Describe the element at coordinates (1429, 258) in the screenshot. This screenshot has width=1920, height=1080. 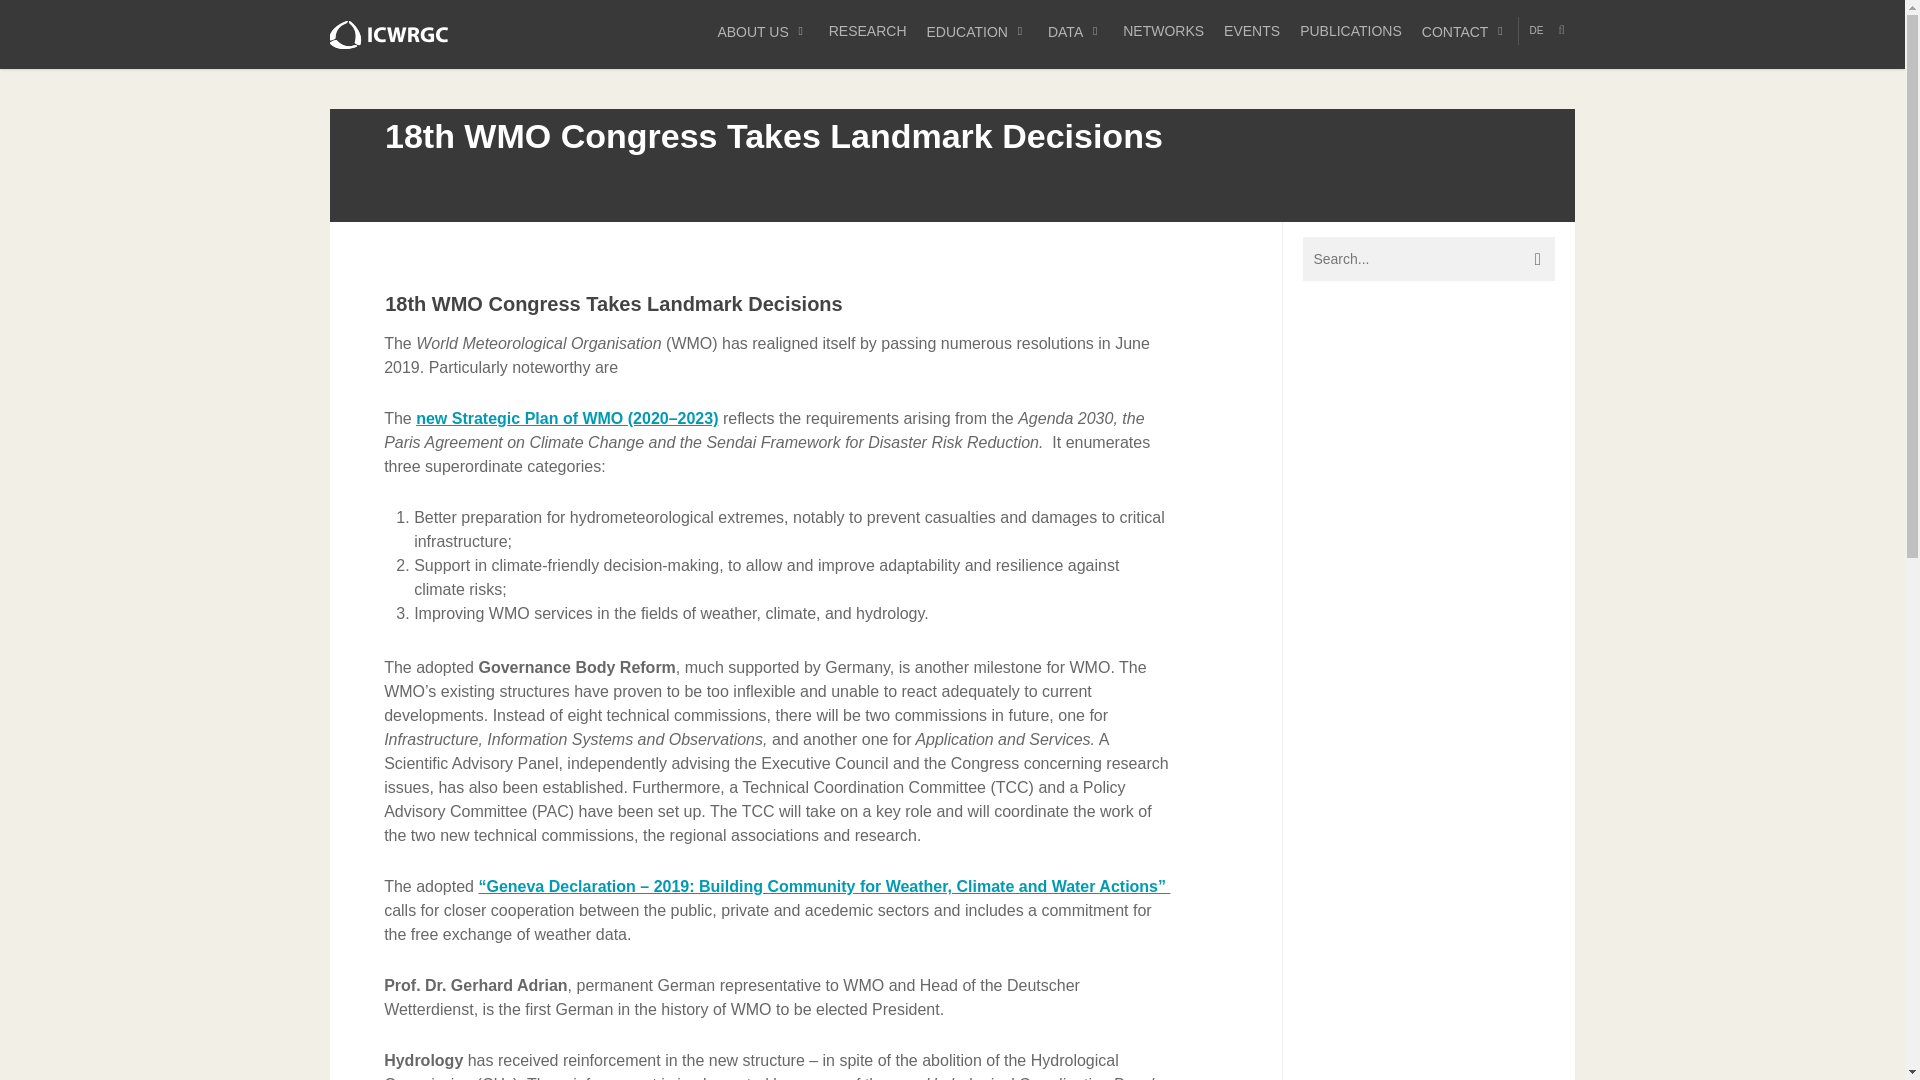
I see `Search for:` at that location.